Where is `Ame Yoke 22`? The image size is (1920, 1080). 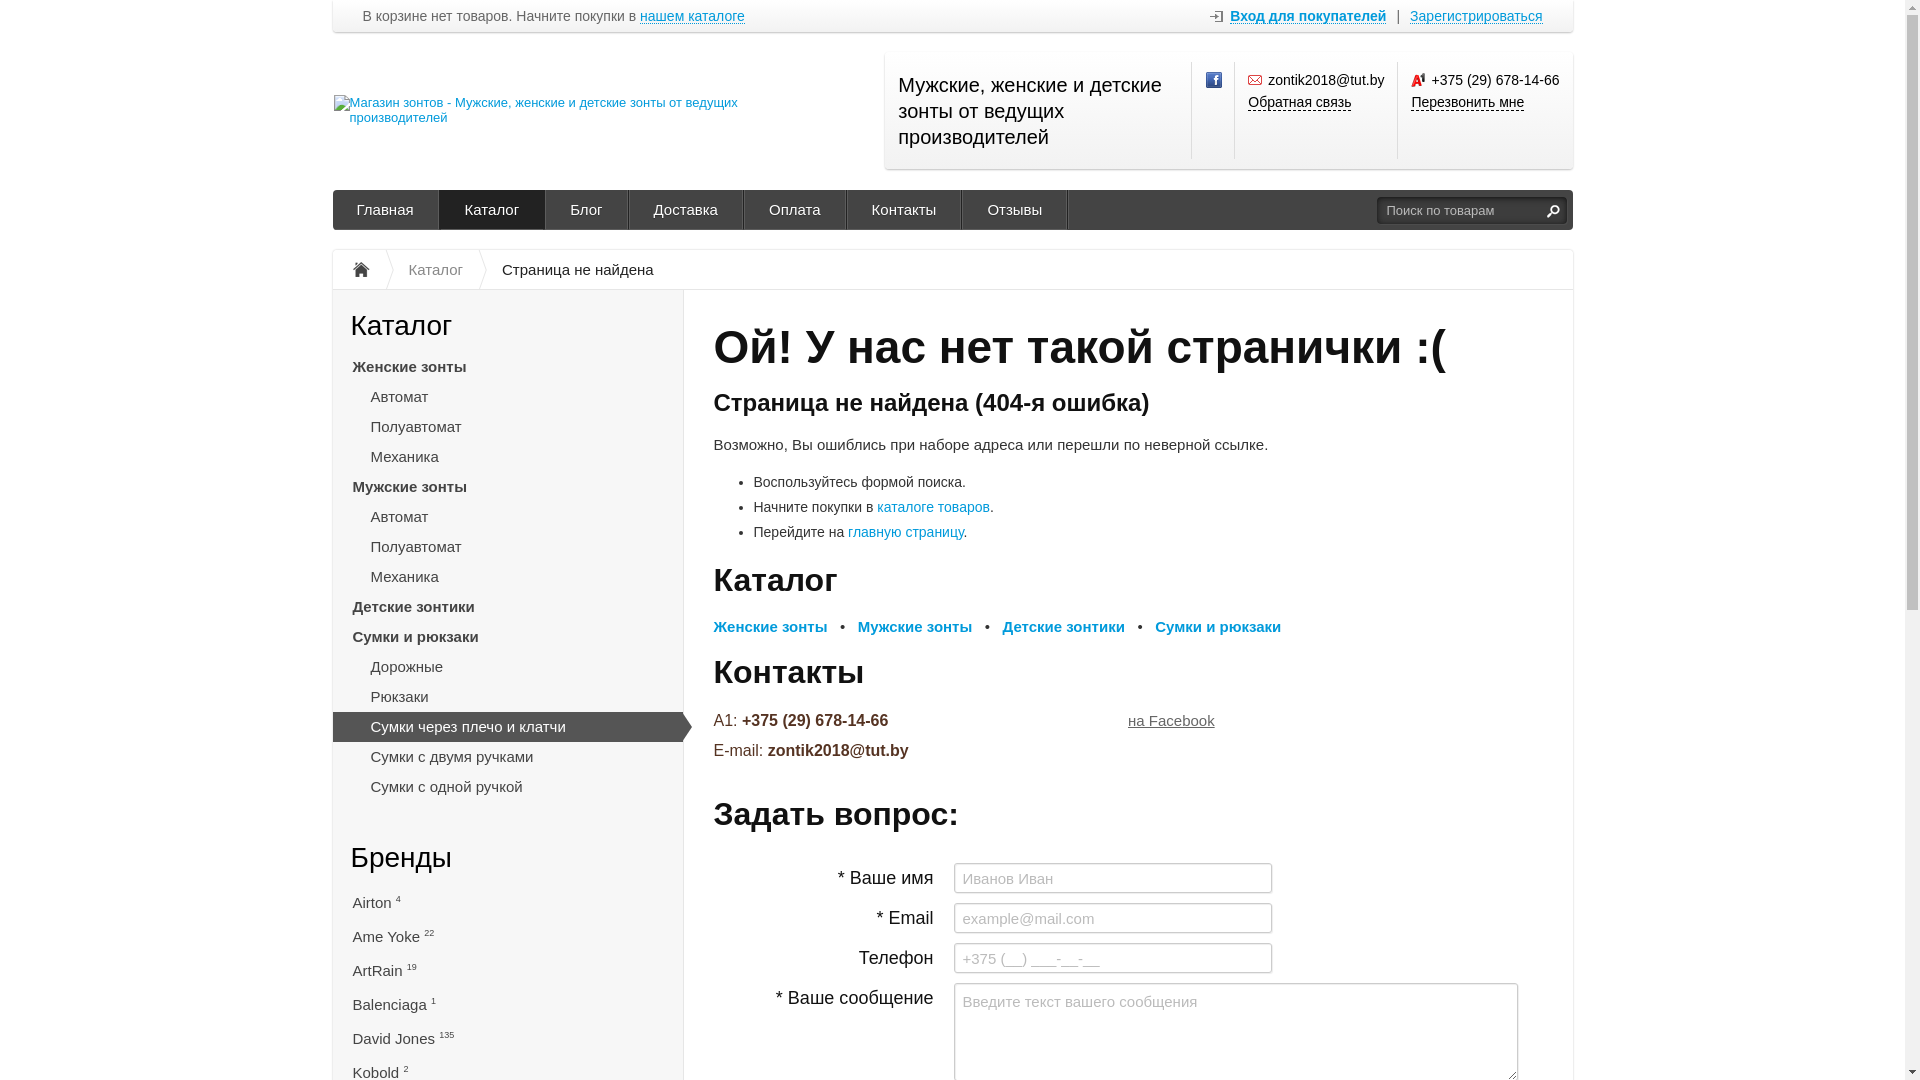 Ame Yoke 22 is located at coordinates (507, 935).